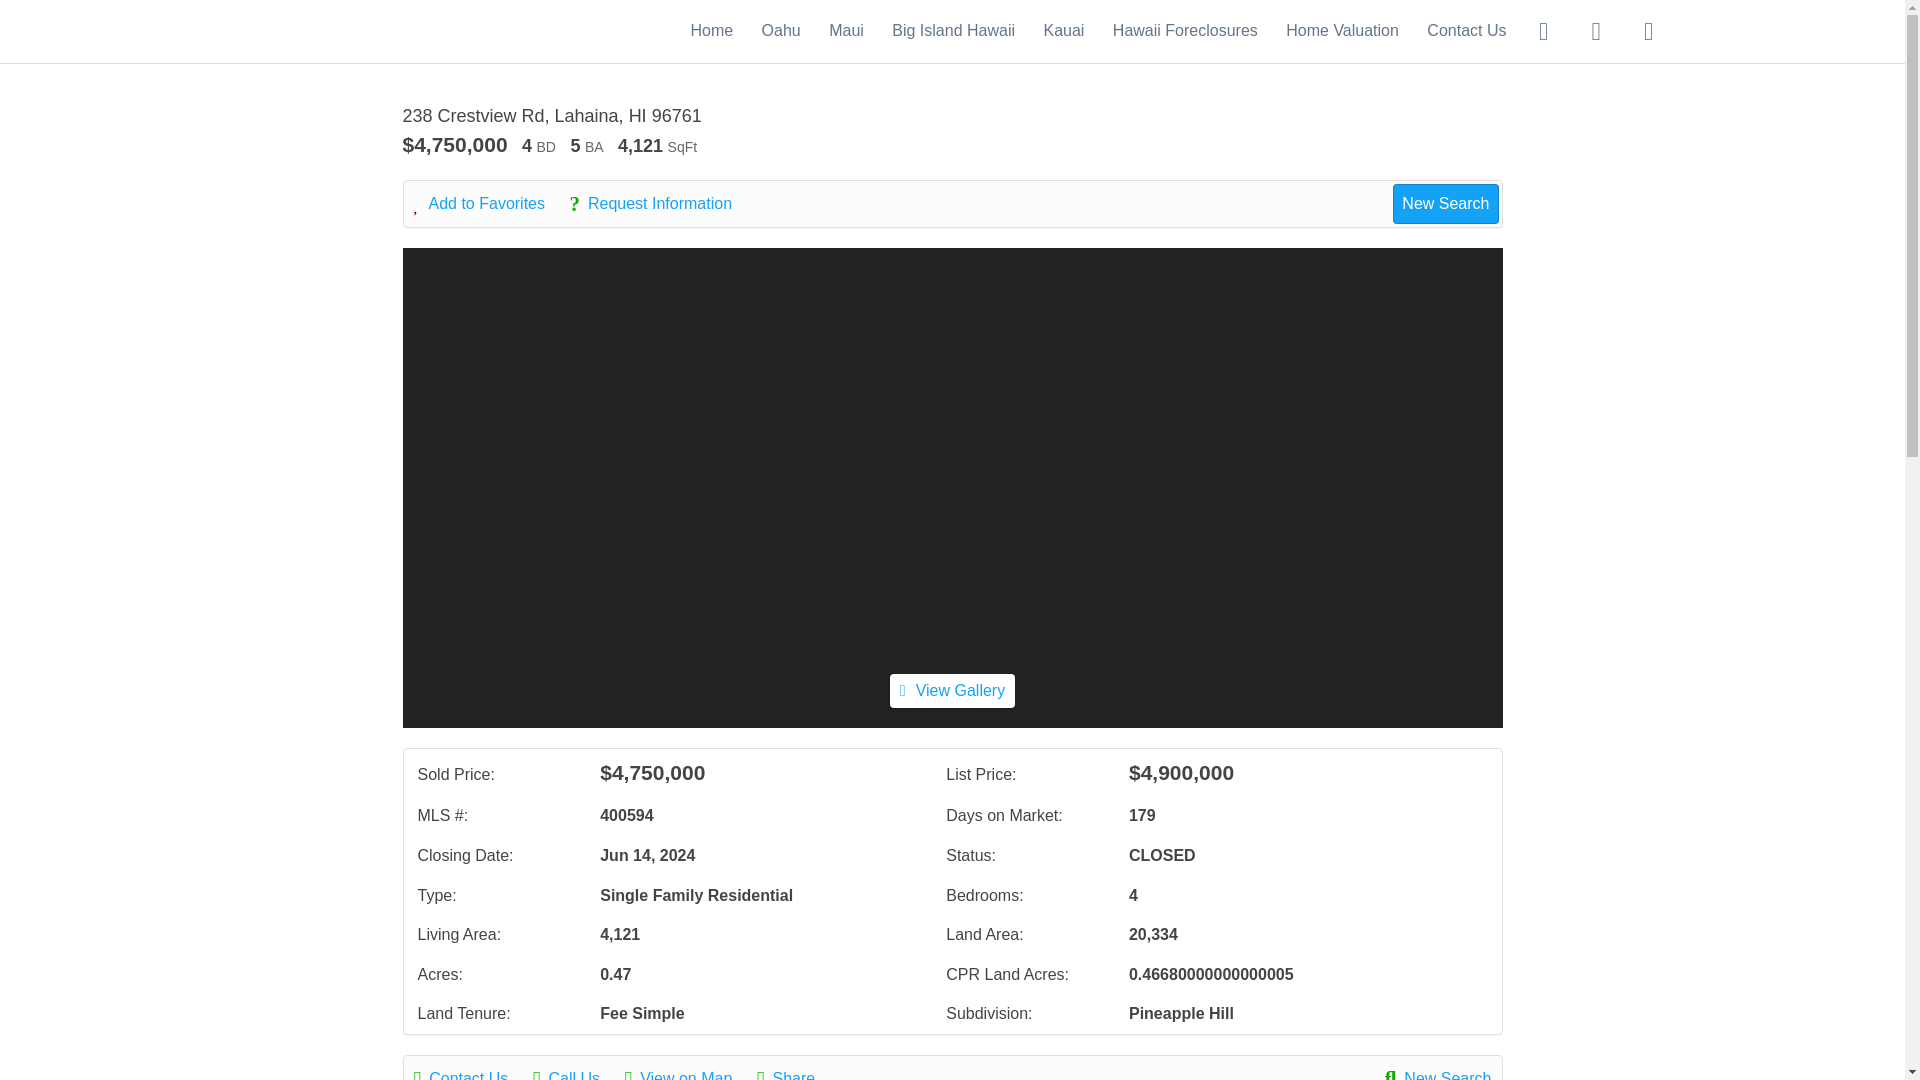 This screenshot has width=1920, height=1080. I want to click on Hawaii Foreclosures, so click(1185, 30).